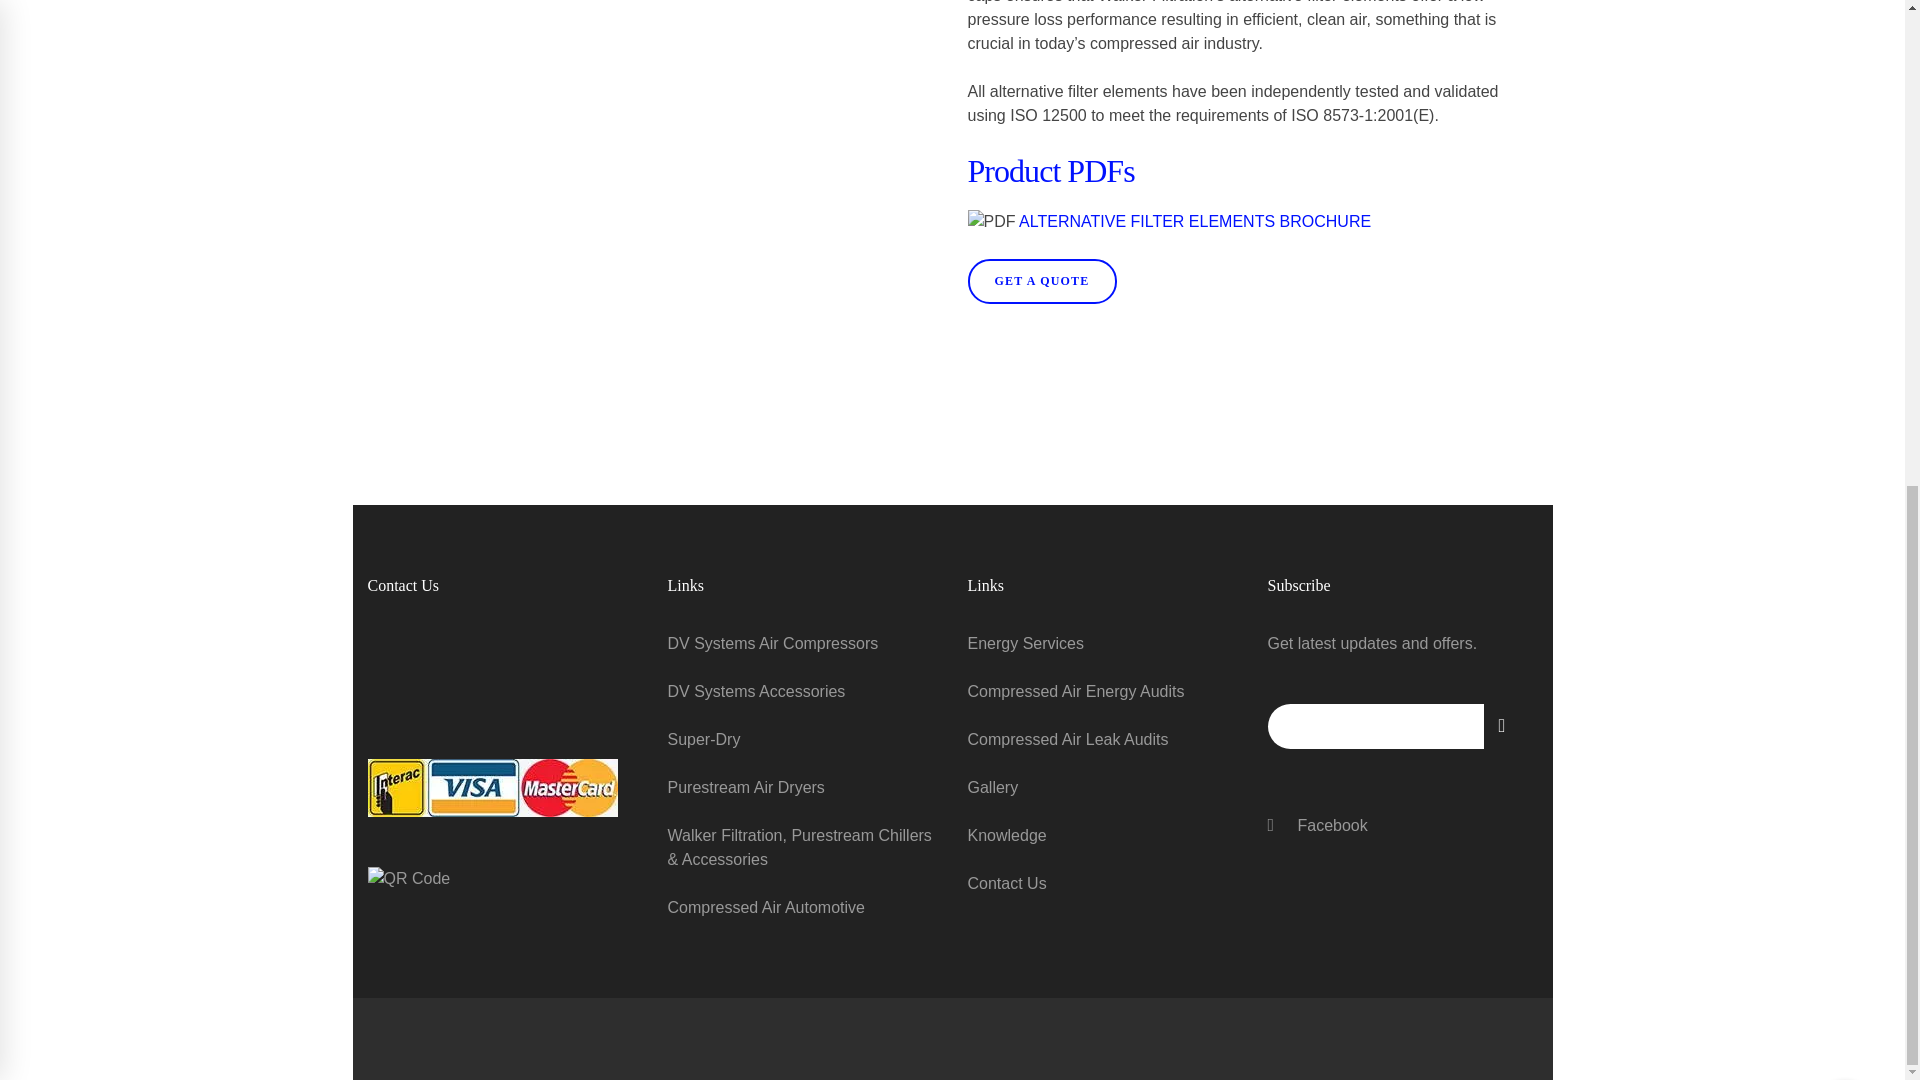 The width and height of the screenshot is (1920, 1080). Describe the element at coordinates (803, 788) in the screenshot. I see `Purestream Air Dryers` at that location.